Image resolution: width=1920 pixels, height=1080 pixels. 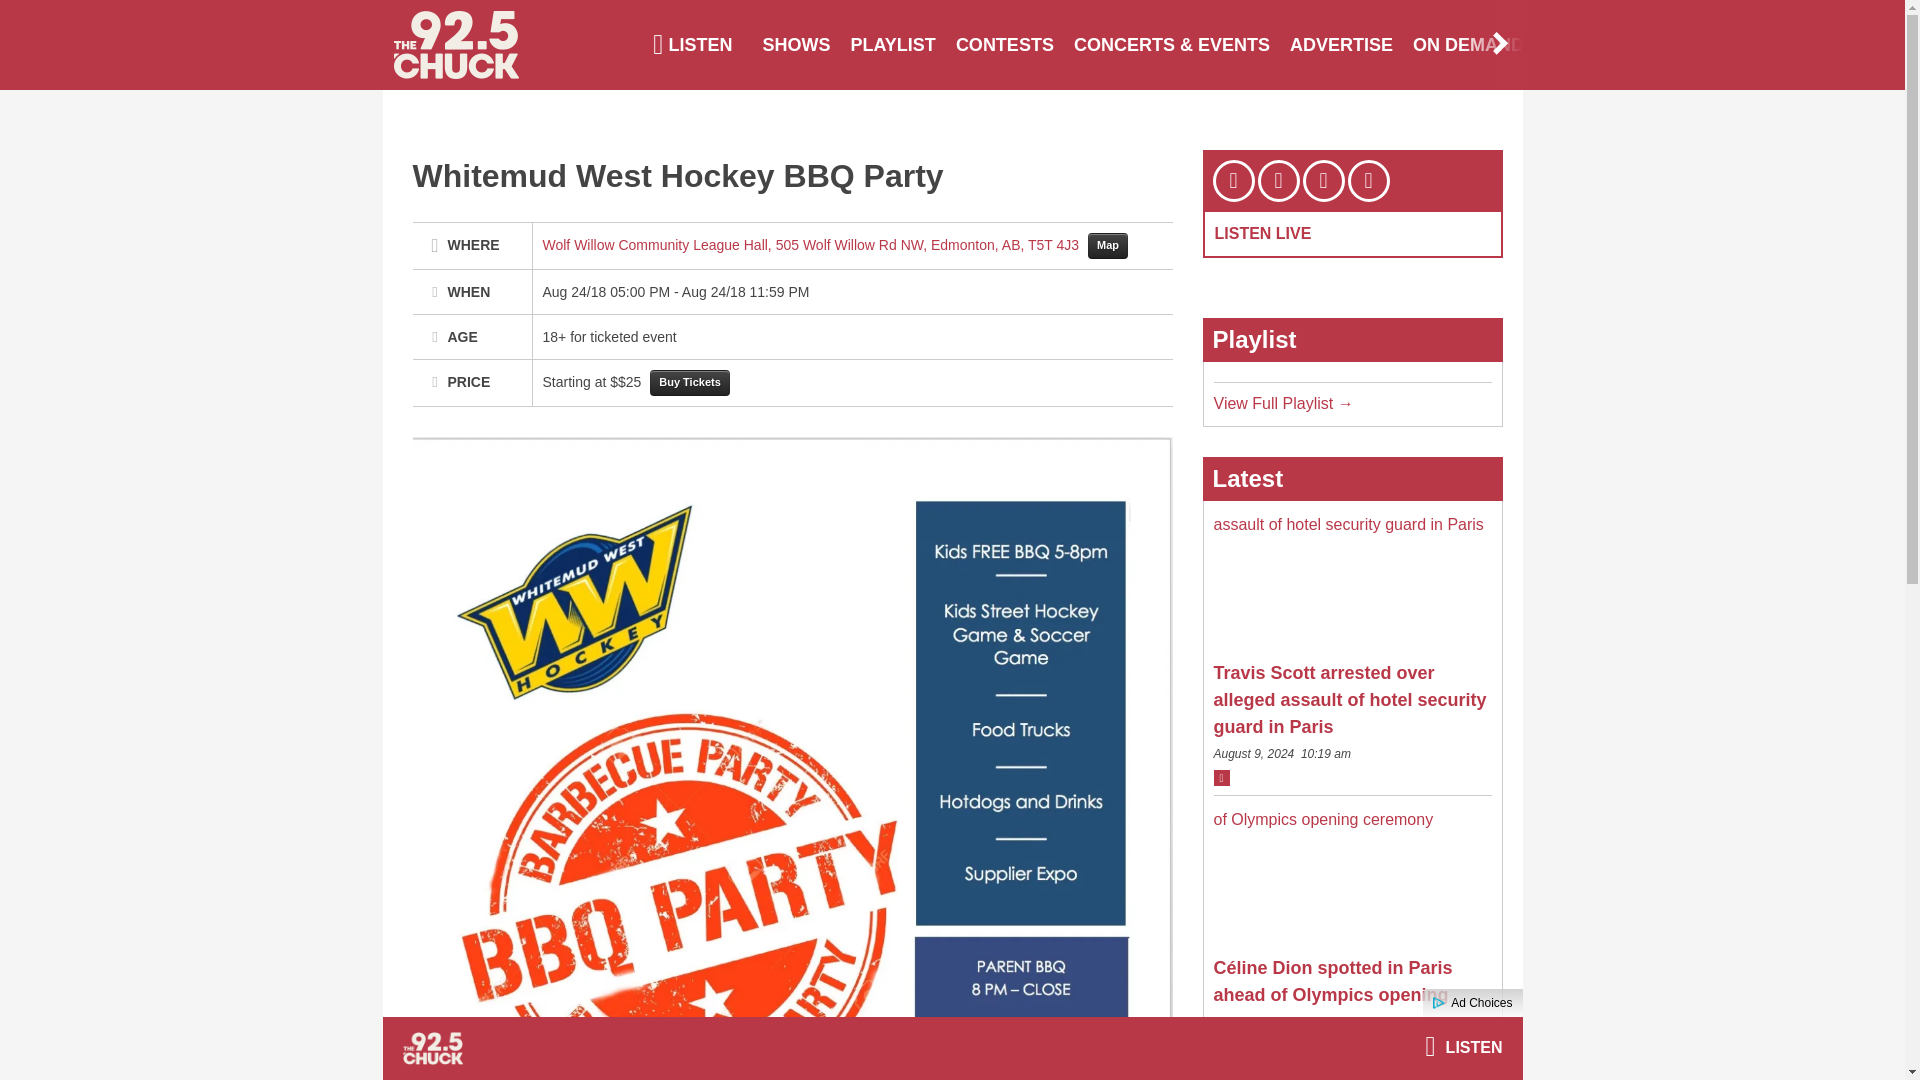 What do you see at coordinates (1468, 44) in the screenshot?
I see `ON DEMAND` at bounding box center [1468, 44].